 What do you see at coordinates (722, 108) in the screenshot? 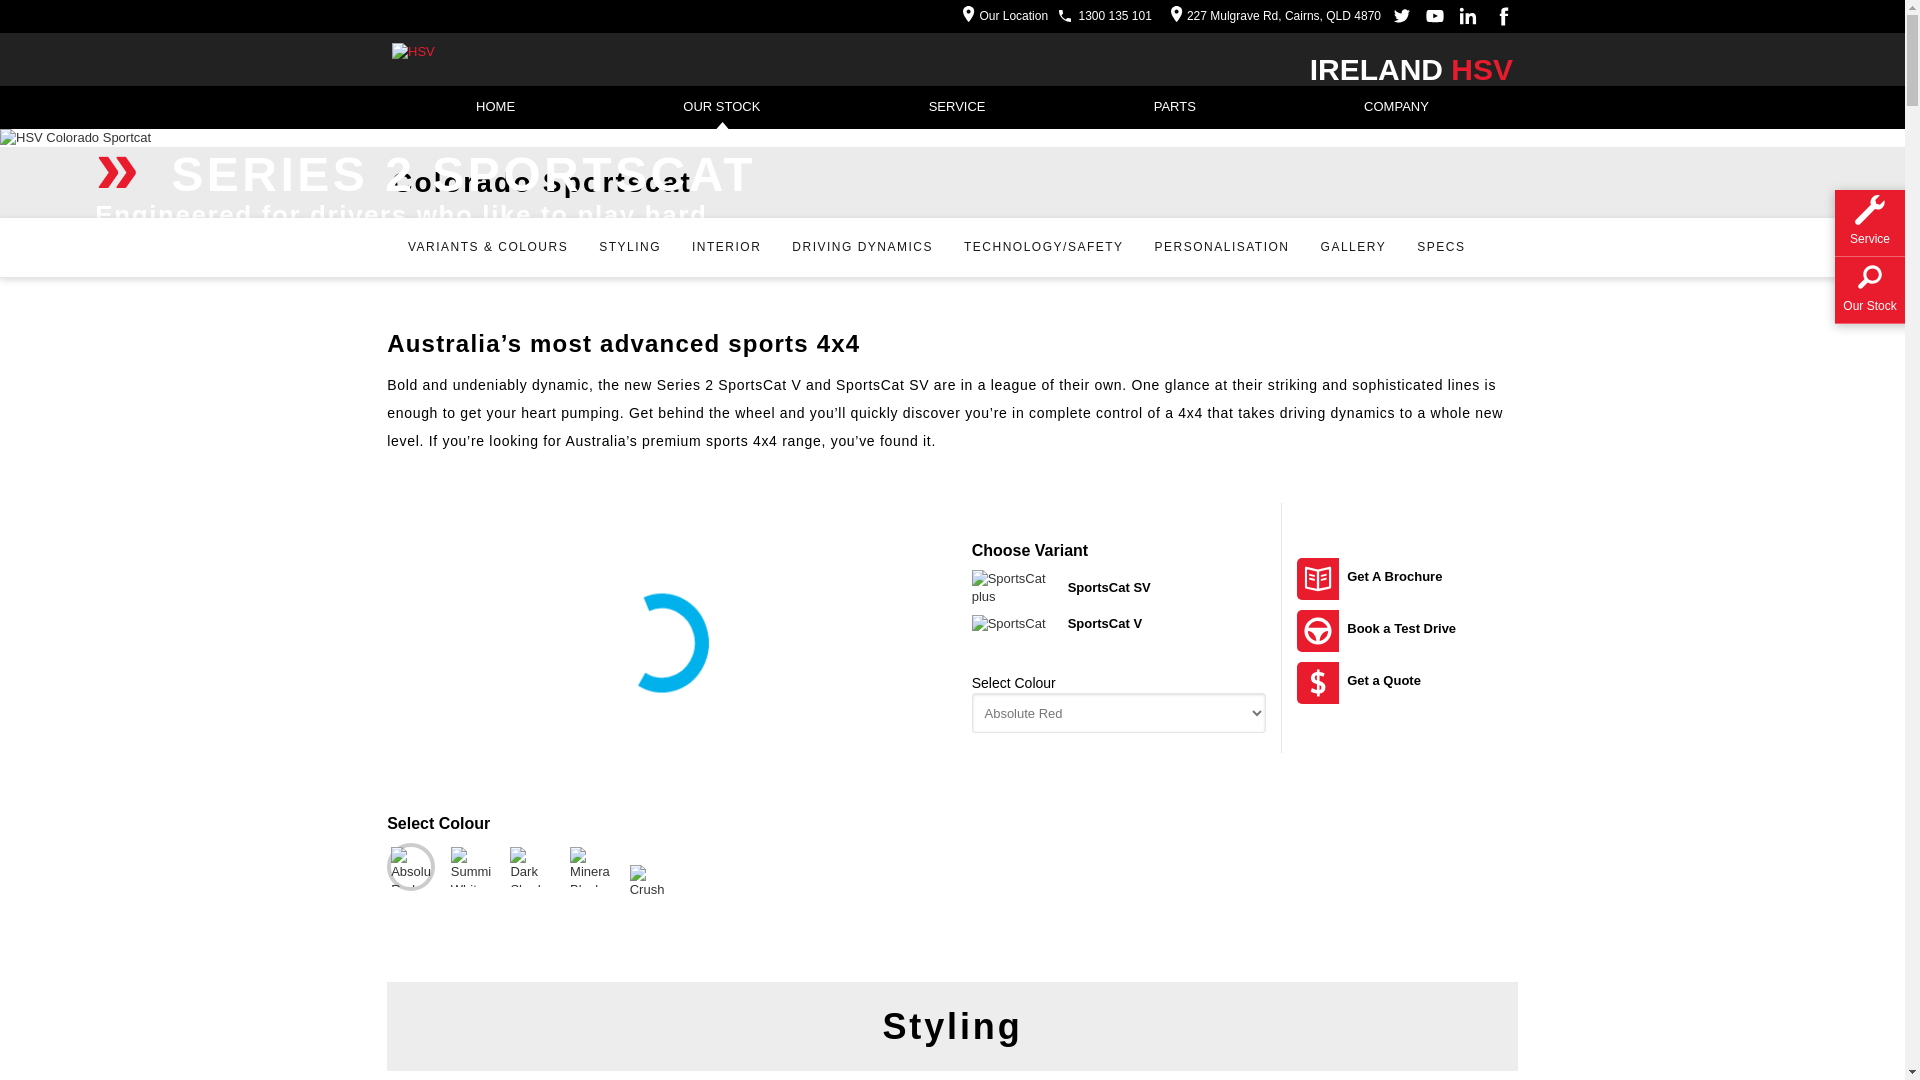
I see `OUR STOCK` at bounding box center [722, 108].